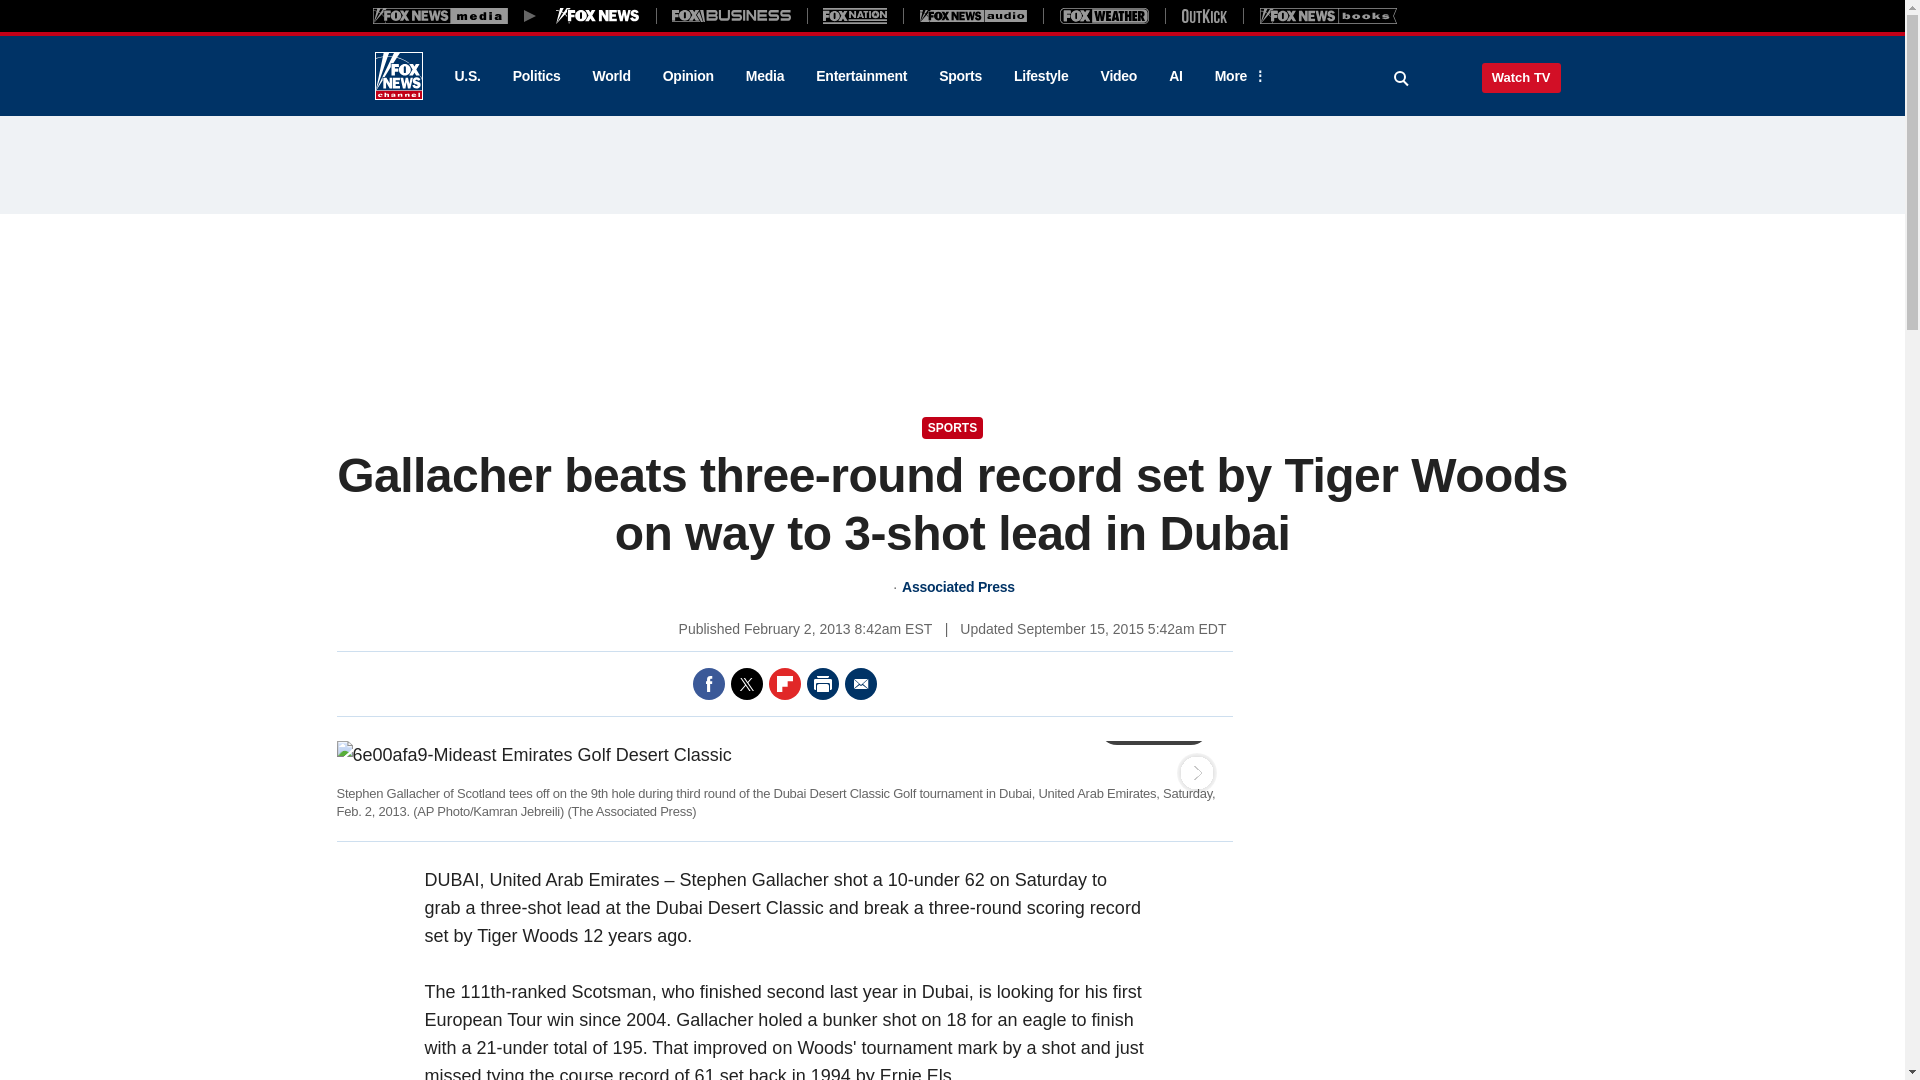 Image resolution: width=1920 pixels, height=1080 pixels. I want to click on Lifestyle, so click(1041, 76).